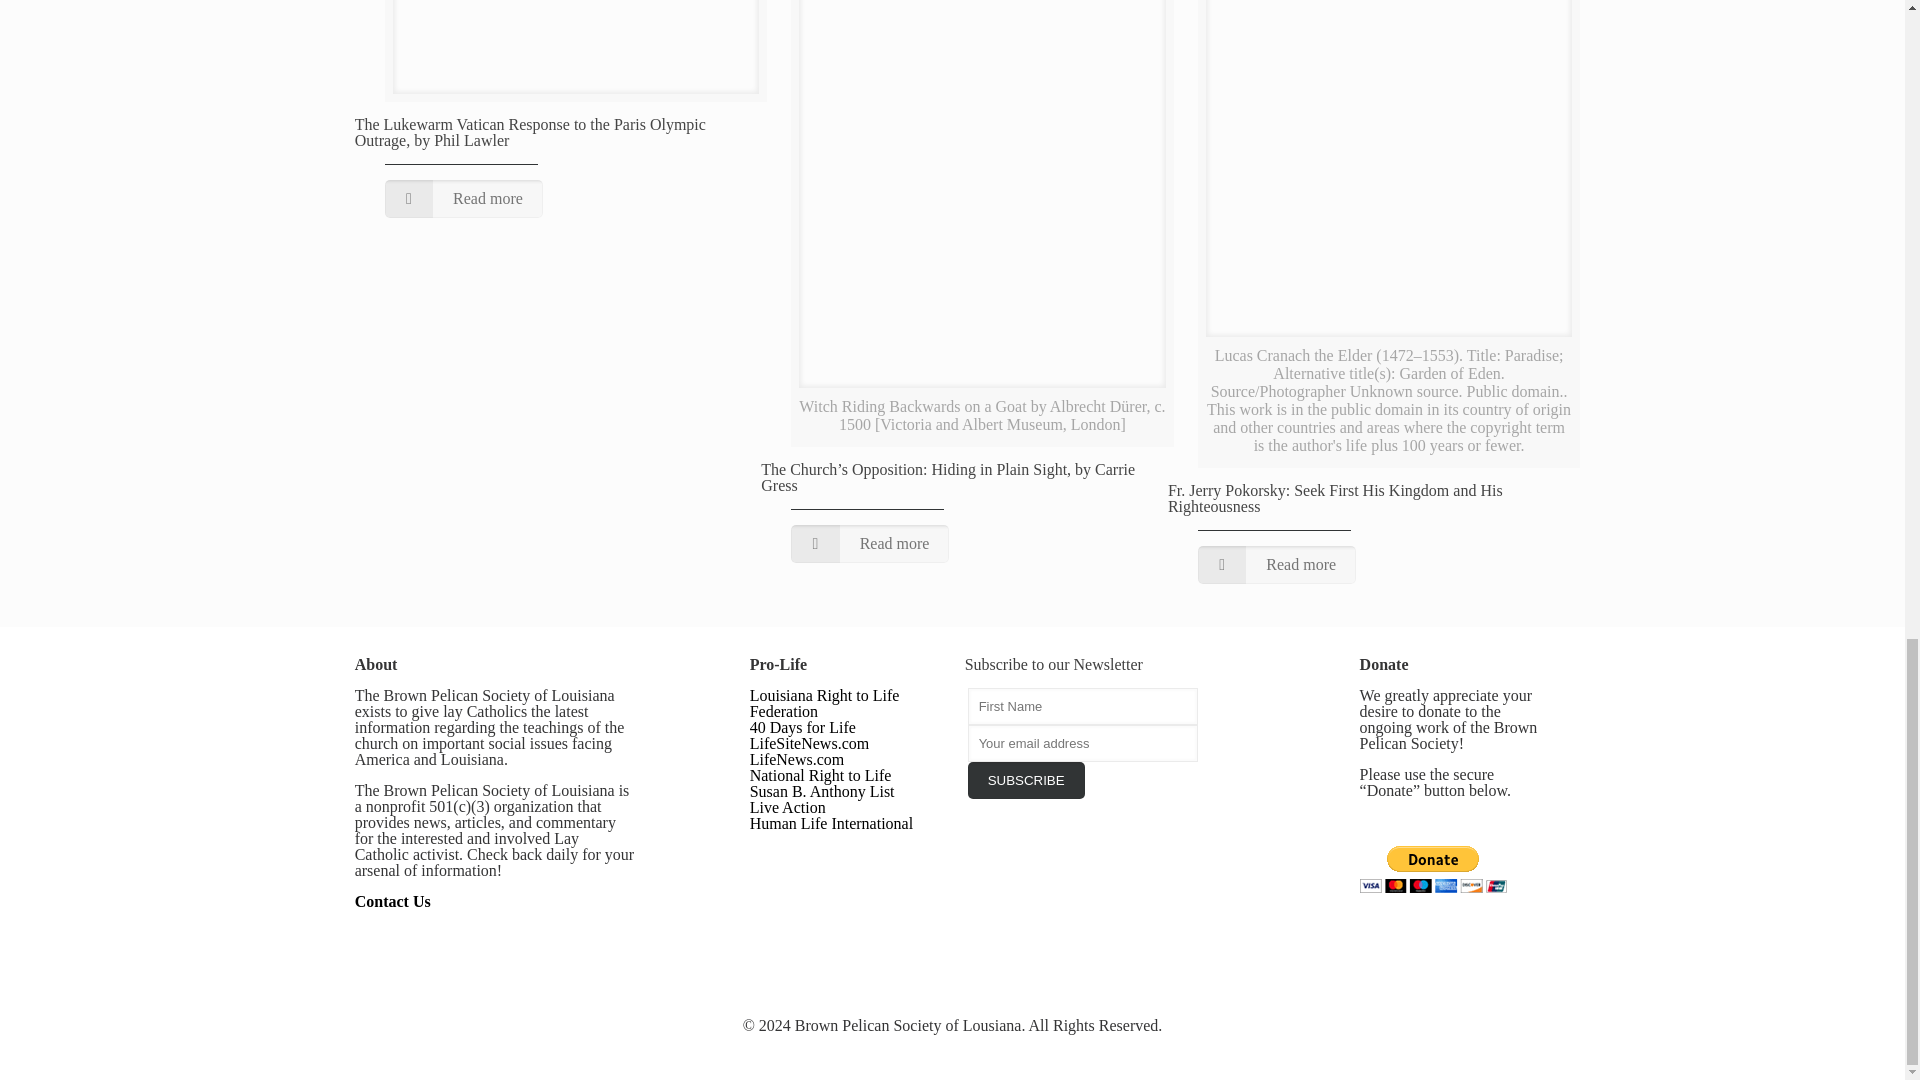 Image resolution: width=1920 pixels, height=1080 pixels. Describe the element at coordinates (926, 1052) in the screenshot. I see `Facebook` at that location.